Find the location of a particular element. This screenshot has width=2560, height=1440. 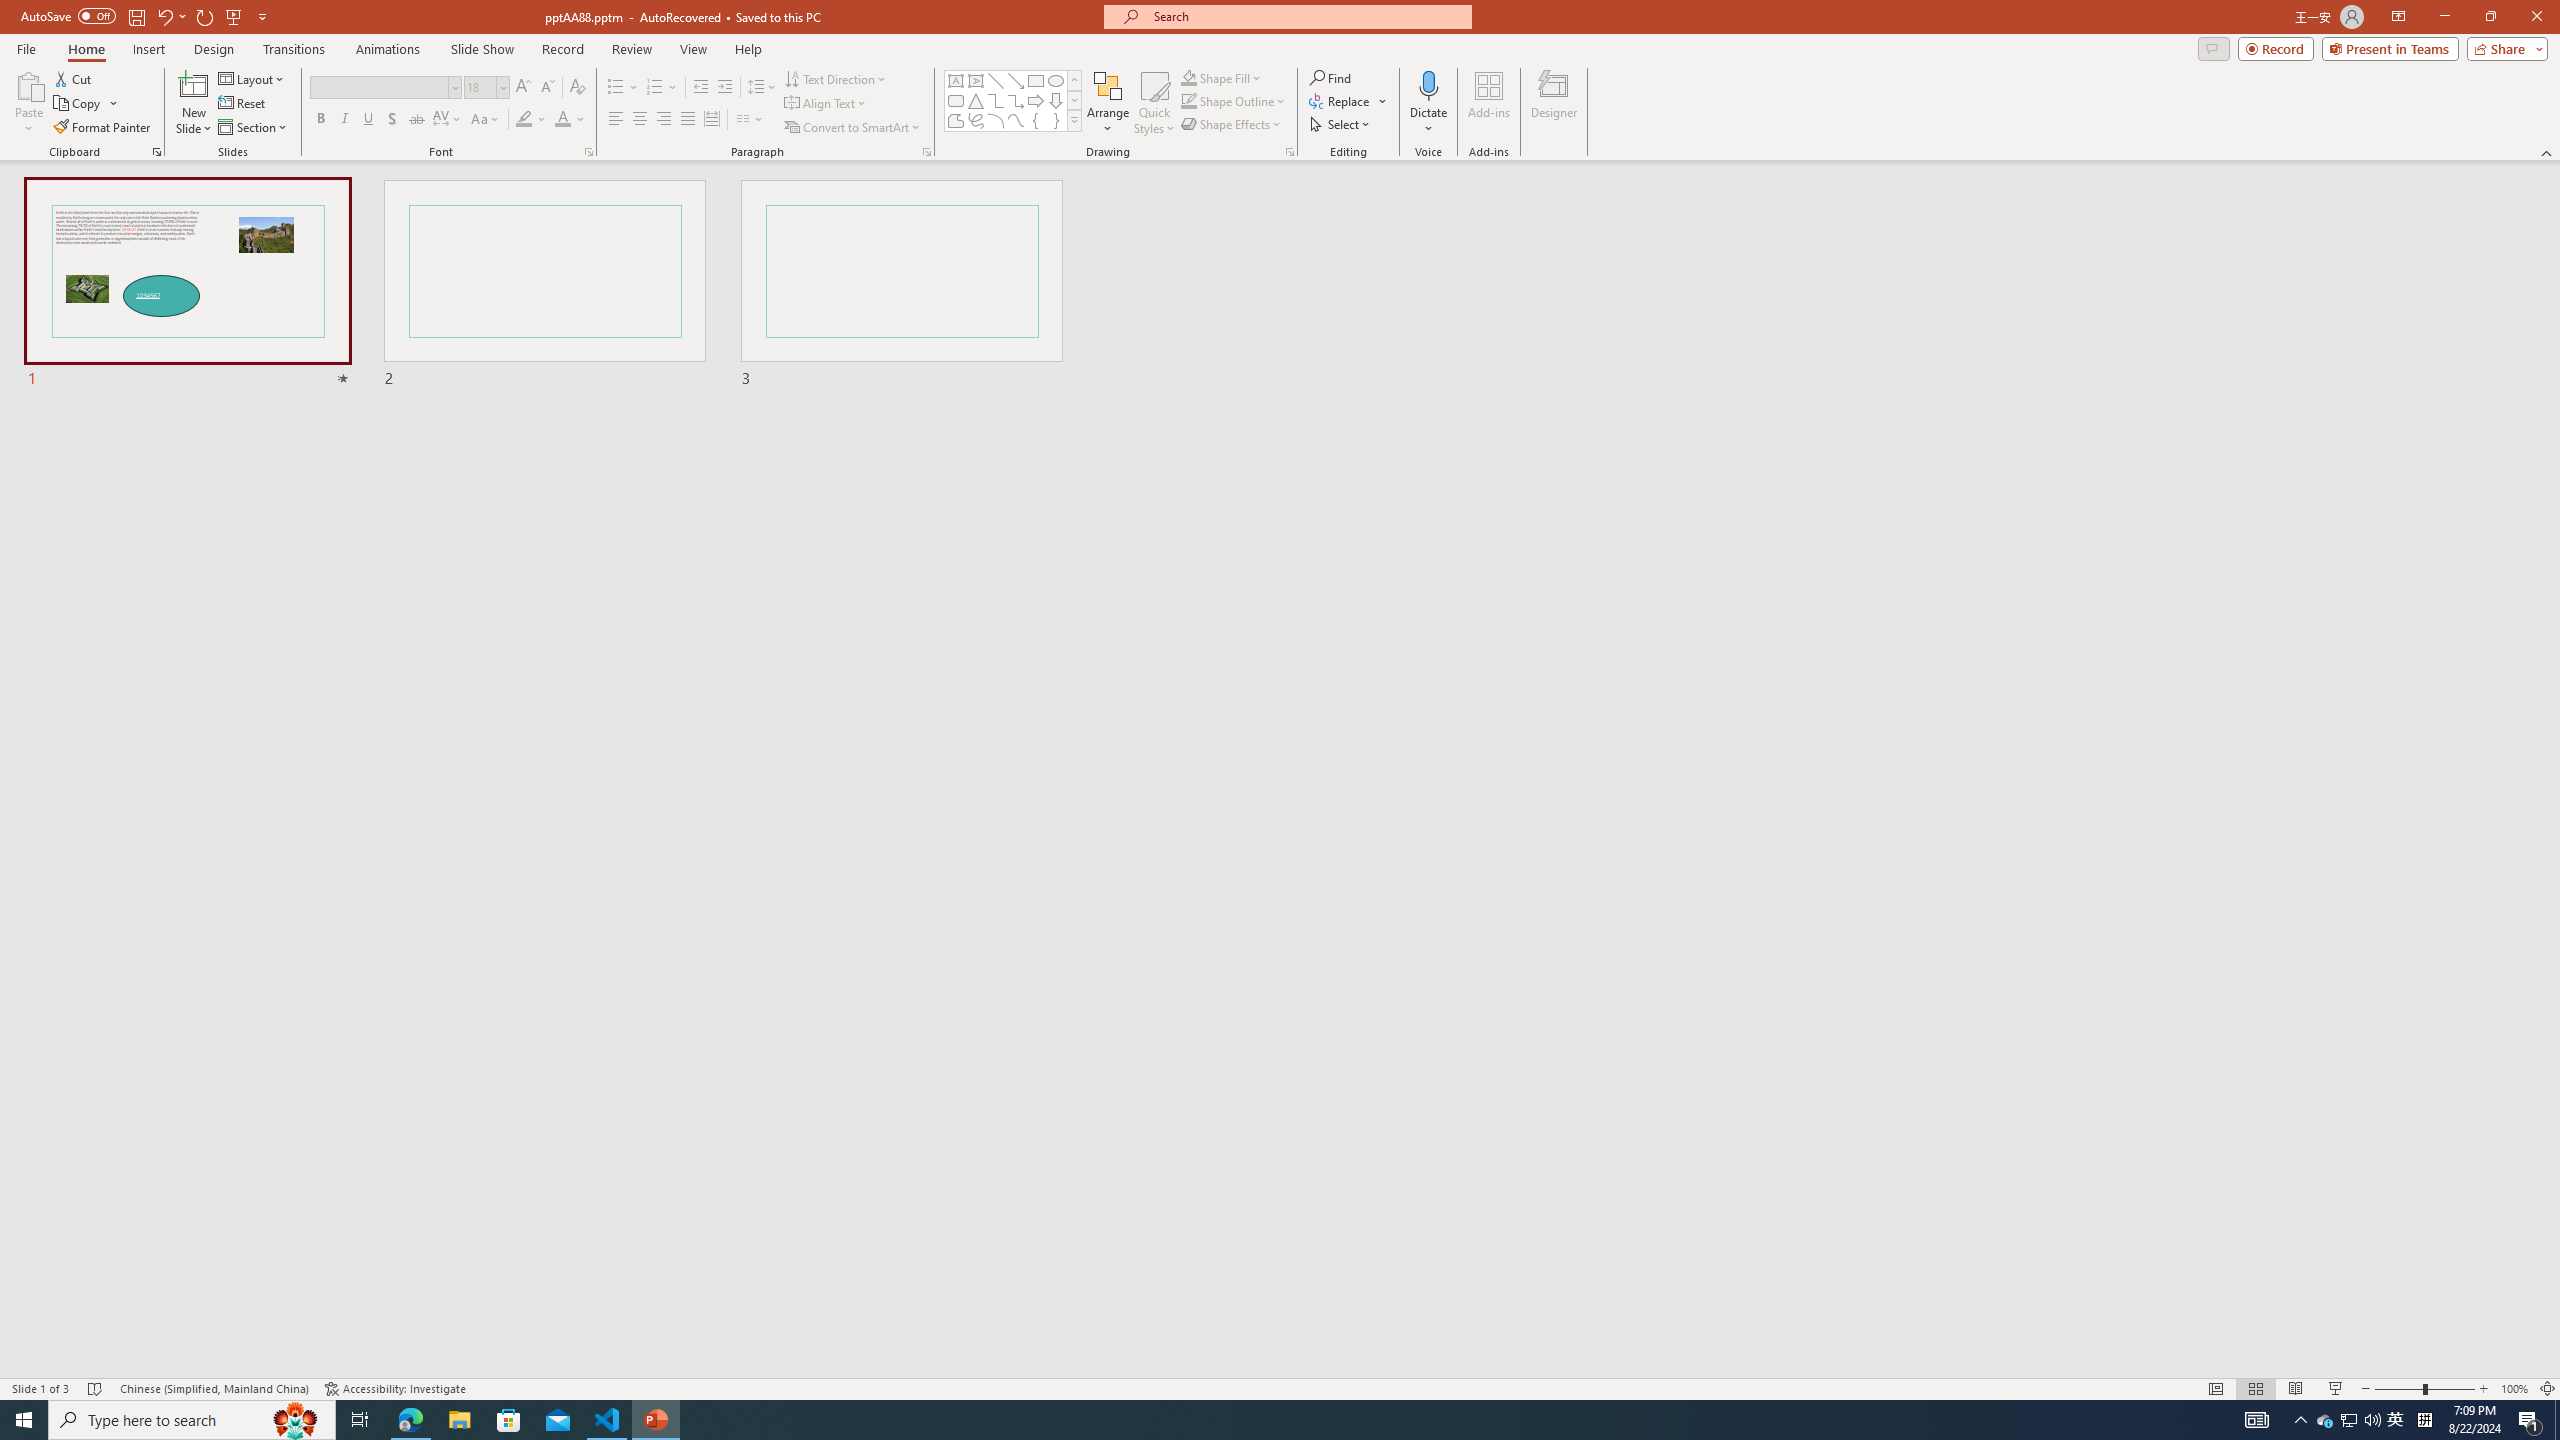

Font is located at coordinates (378, 86).